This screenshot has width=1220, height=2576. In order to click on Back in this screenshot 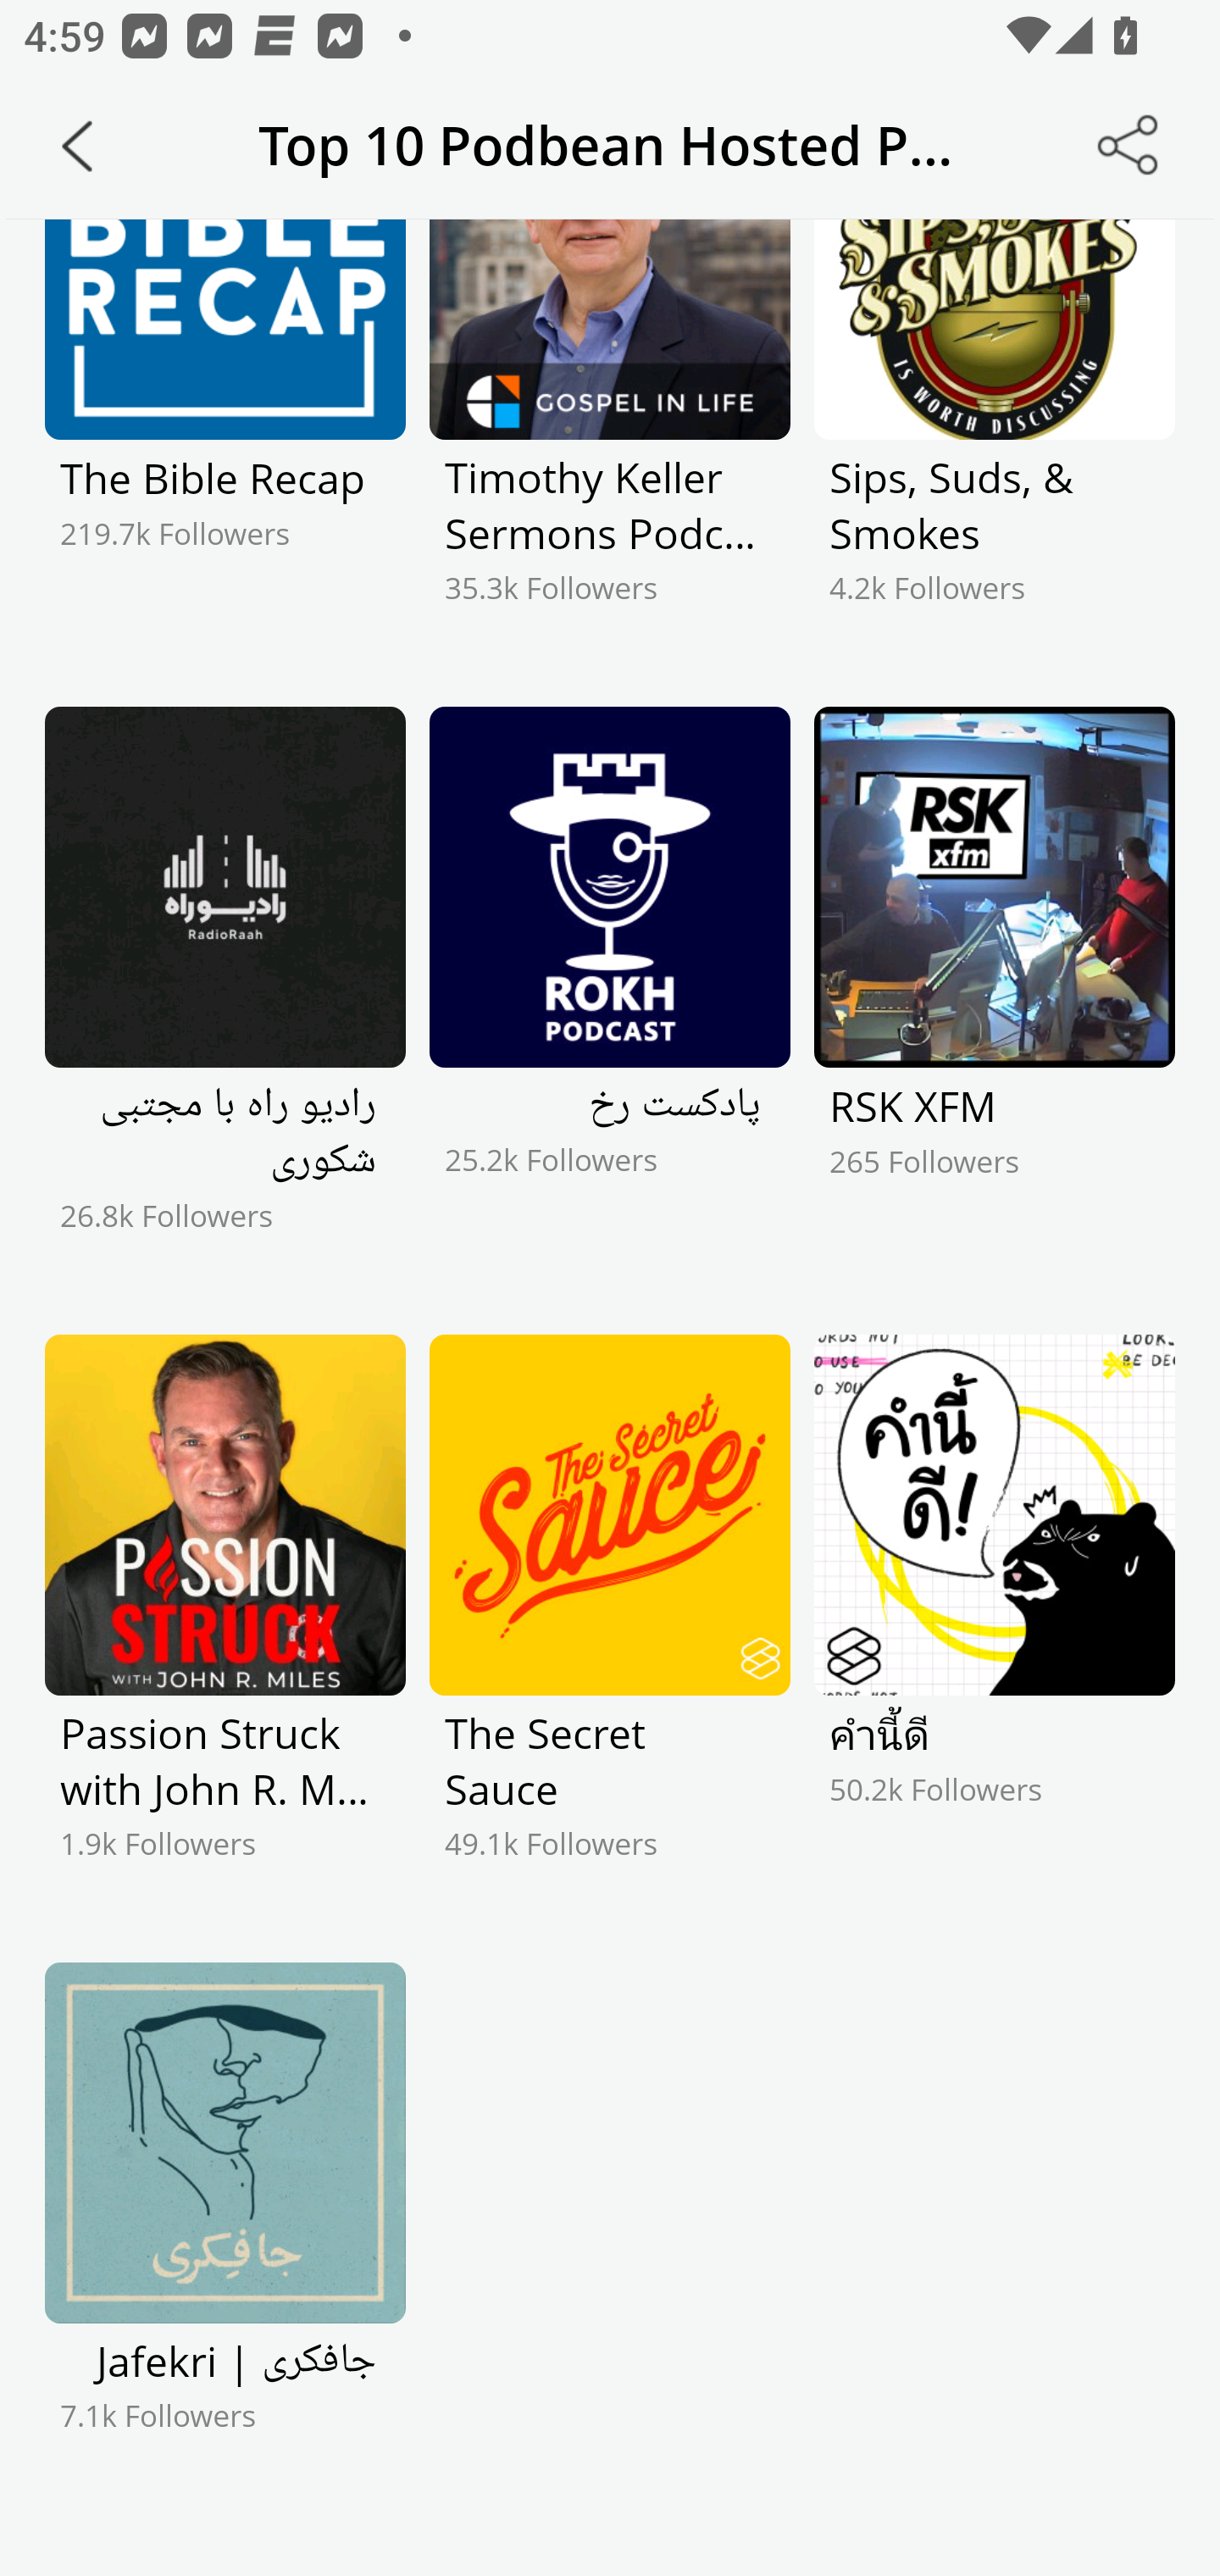, I will do `click(77, 146)`.